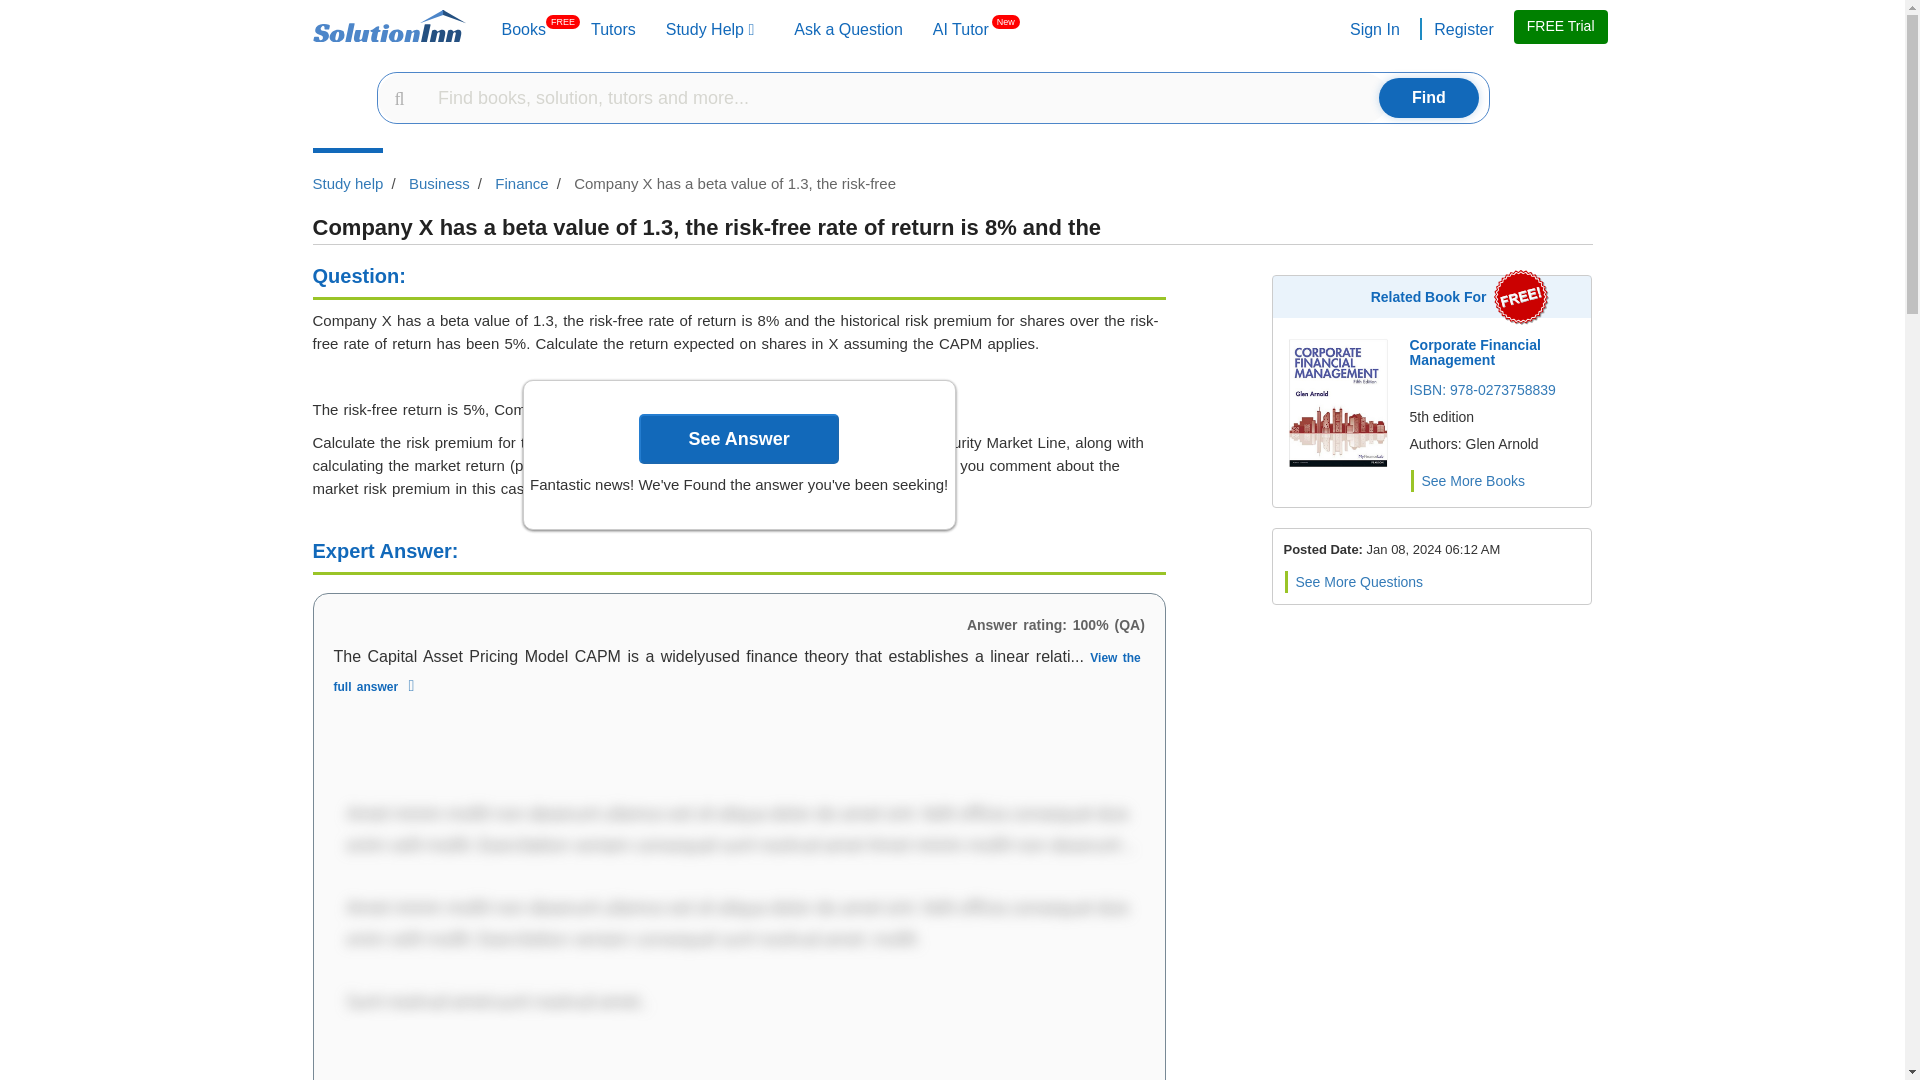  What do you see at coordinates (1462, 32) in the screenshot?
I see `Register` at bounding box center [1462, 32].